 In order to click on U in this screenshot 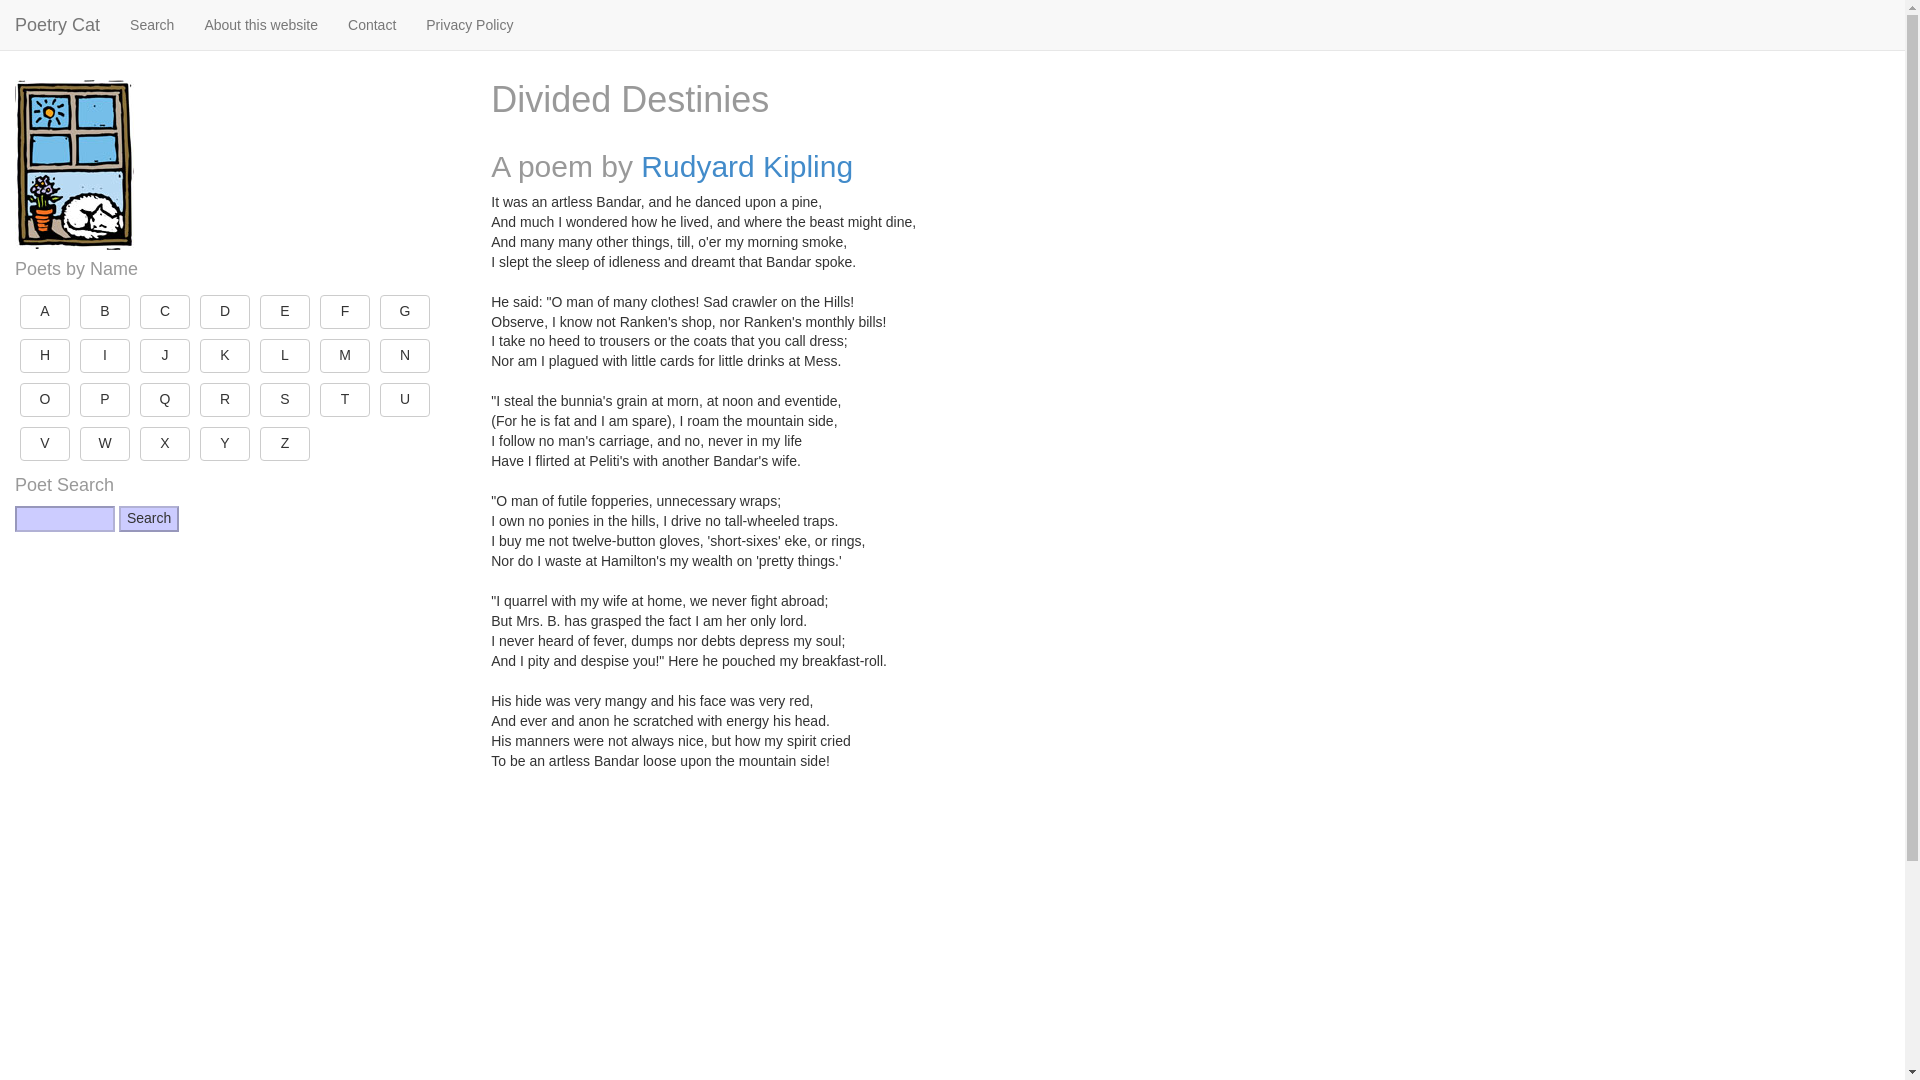, I will do `click(405, 400)`.